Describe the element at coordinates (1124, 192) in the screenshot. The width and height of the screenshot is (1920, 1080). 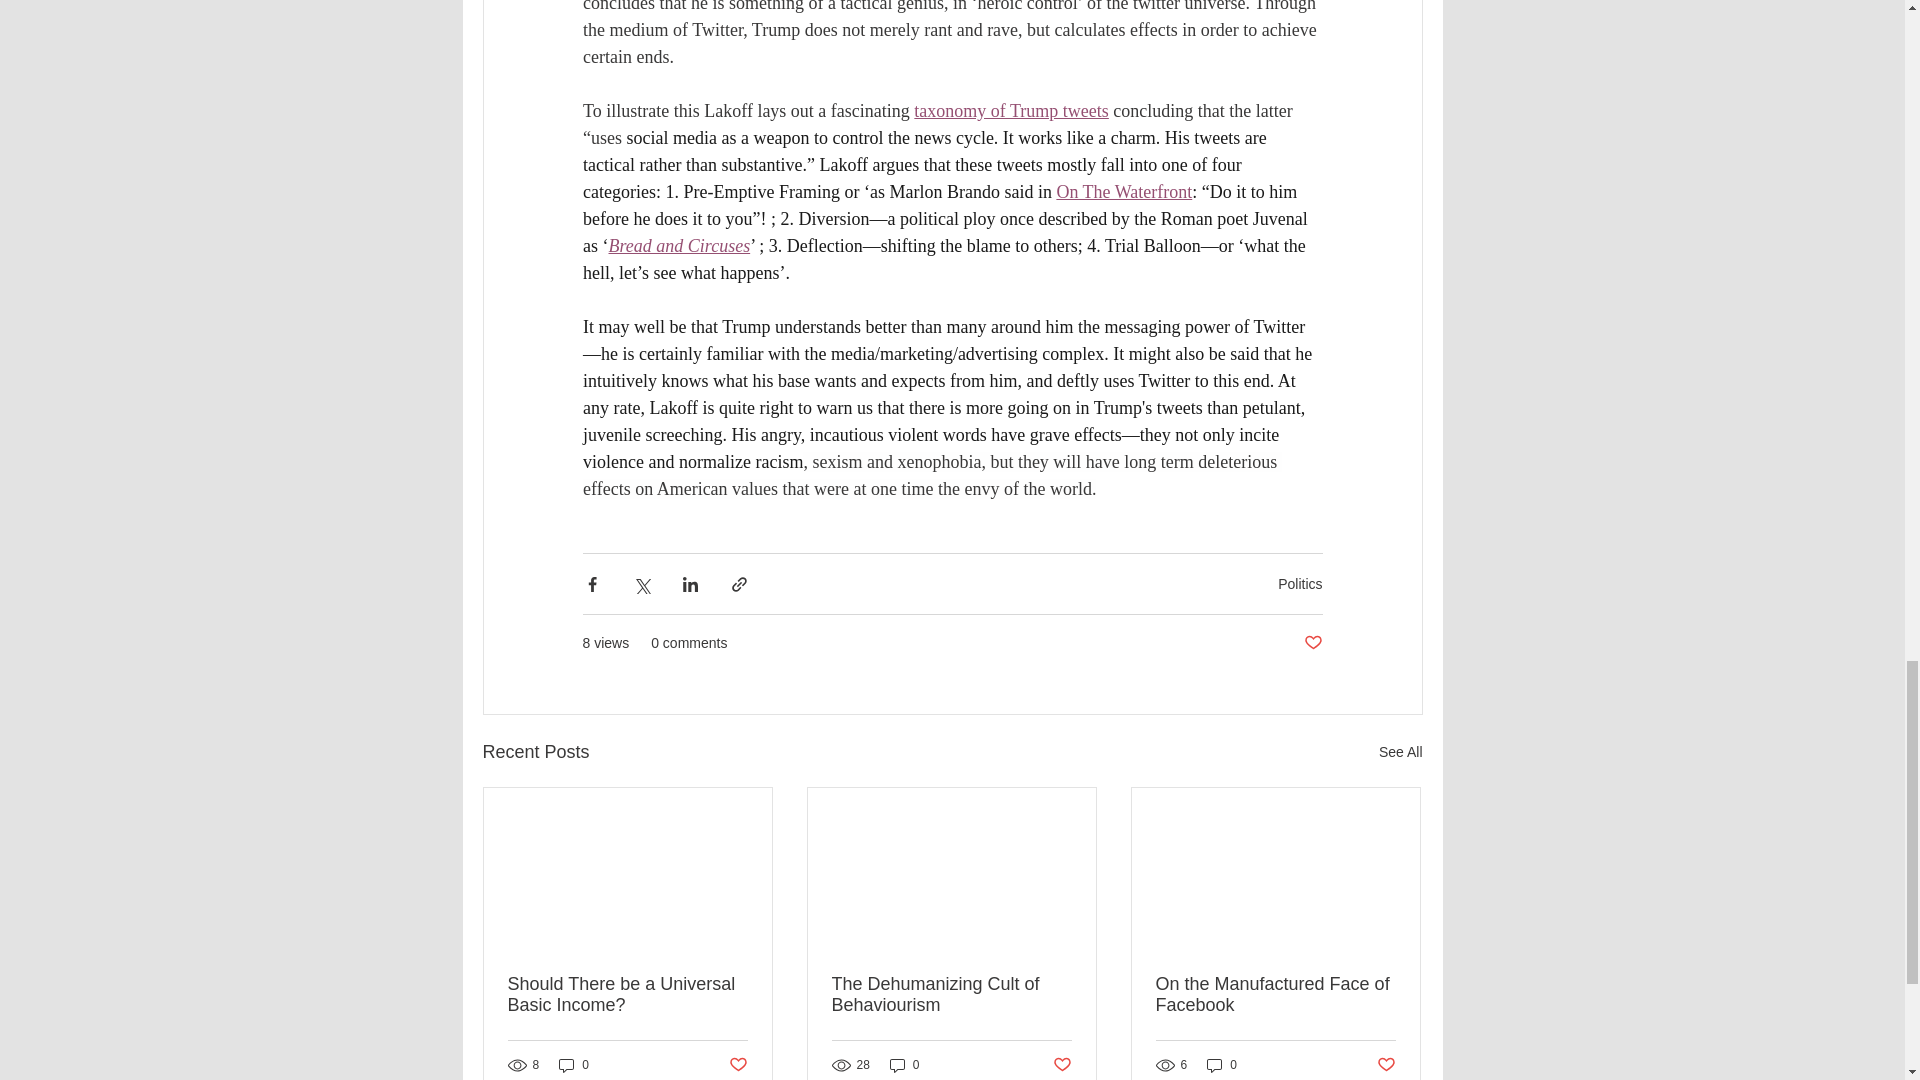
I see `On The Waterfront` at that location.